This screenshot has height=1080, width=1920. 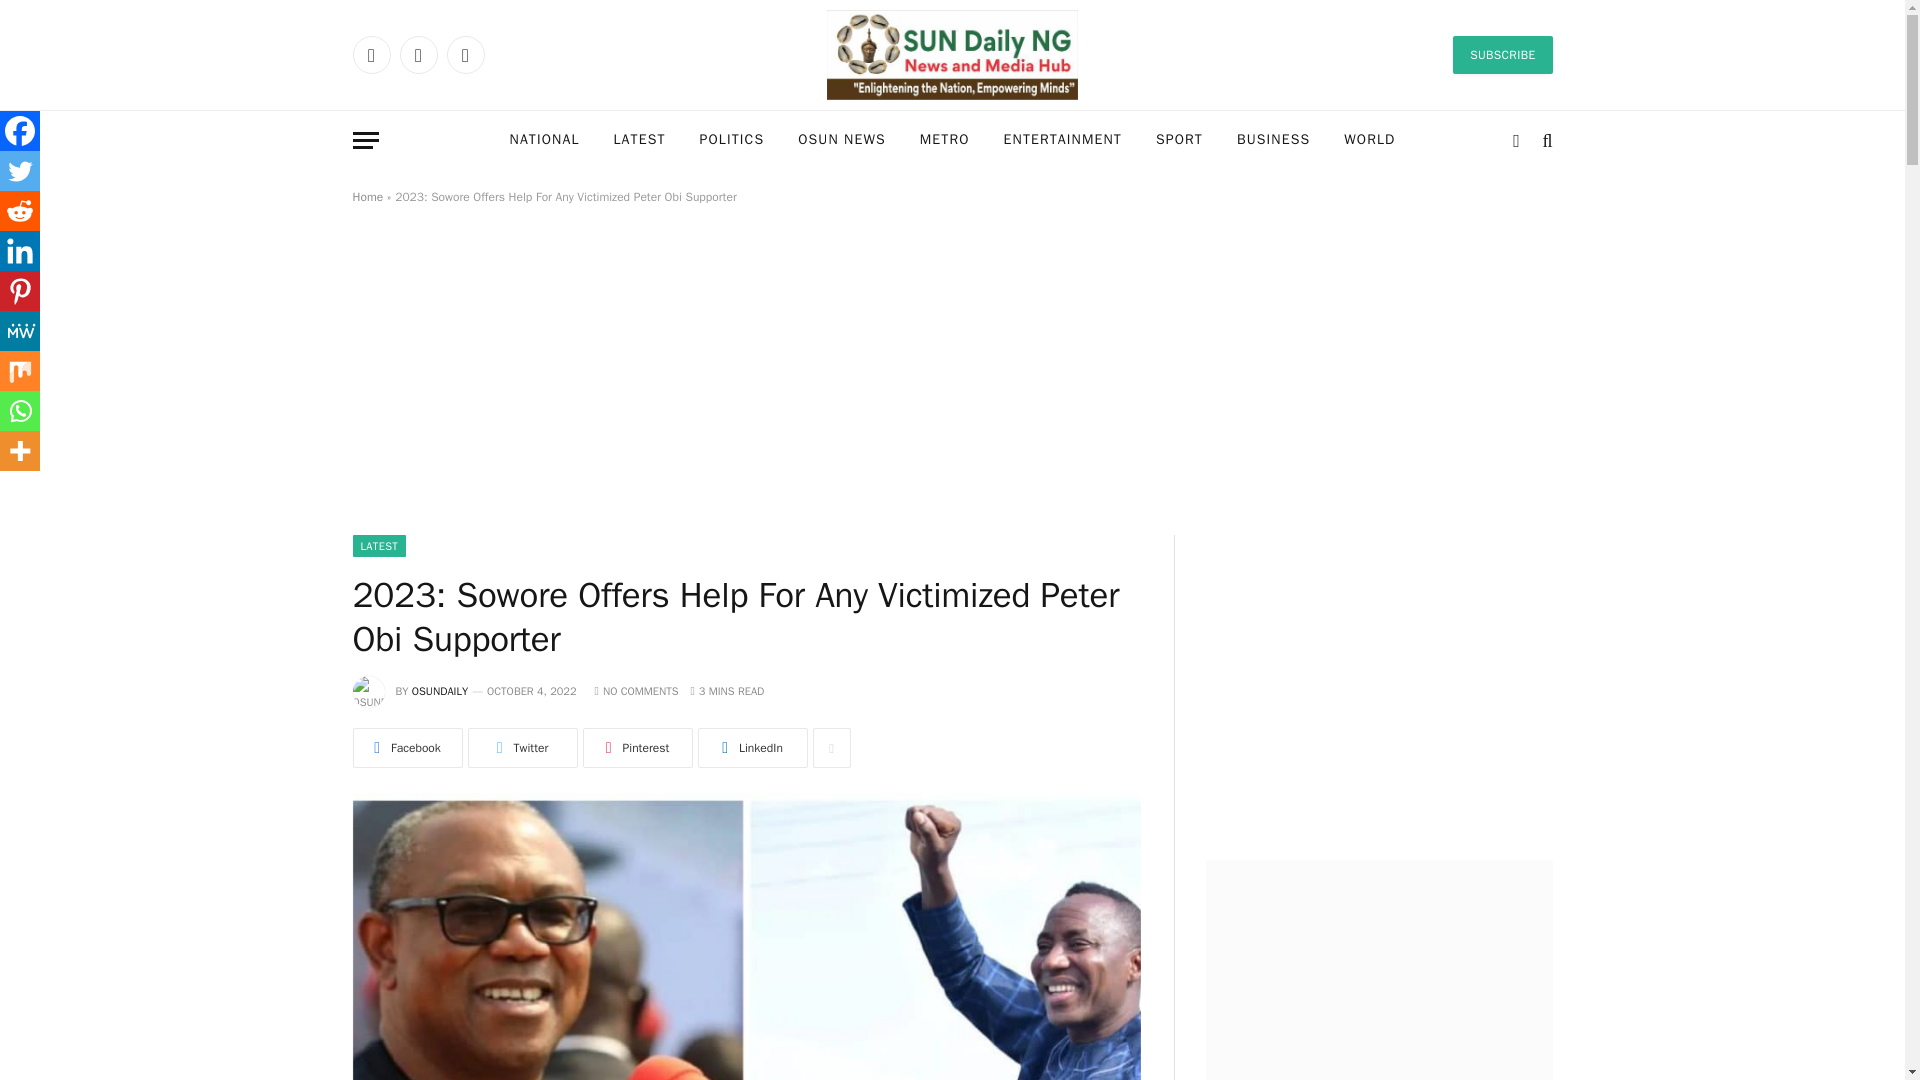 What do you see at coordinates (1368, 140) in the screenshot?
I see `WORLD` at bounding box center [1368, 140].